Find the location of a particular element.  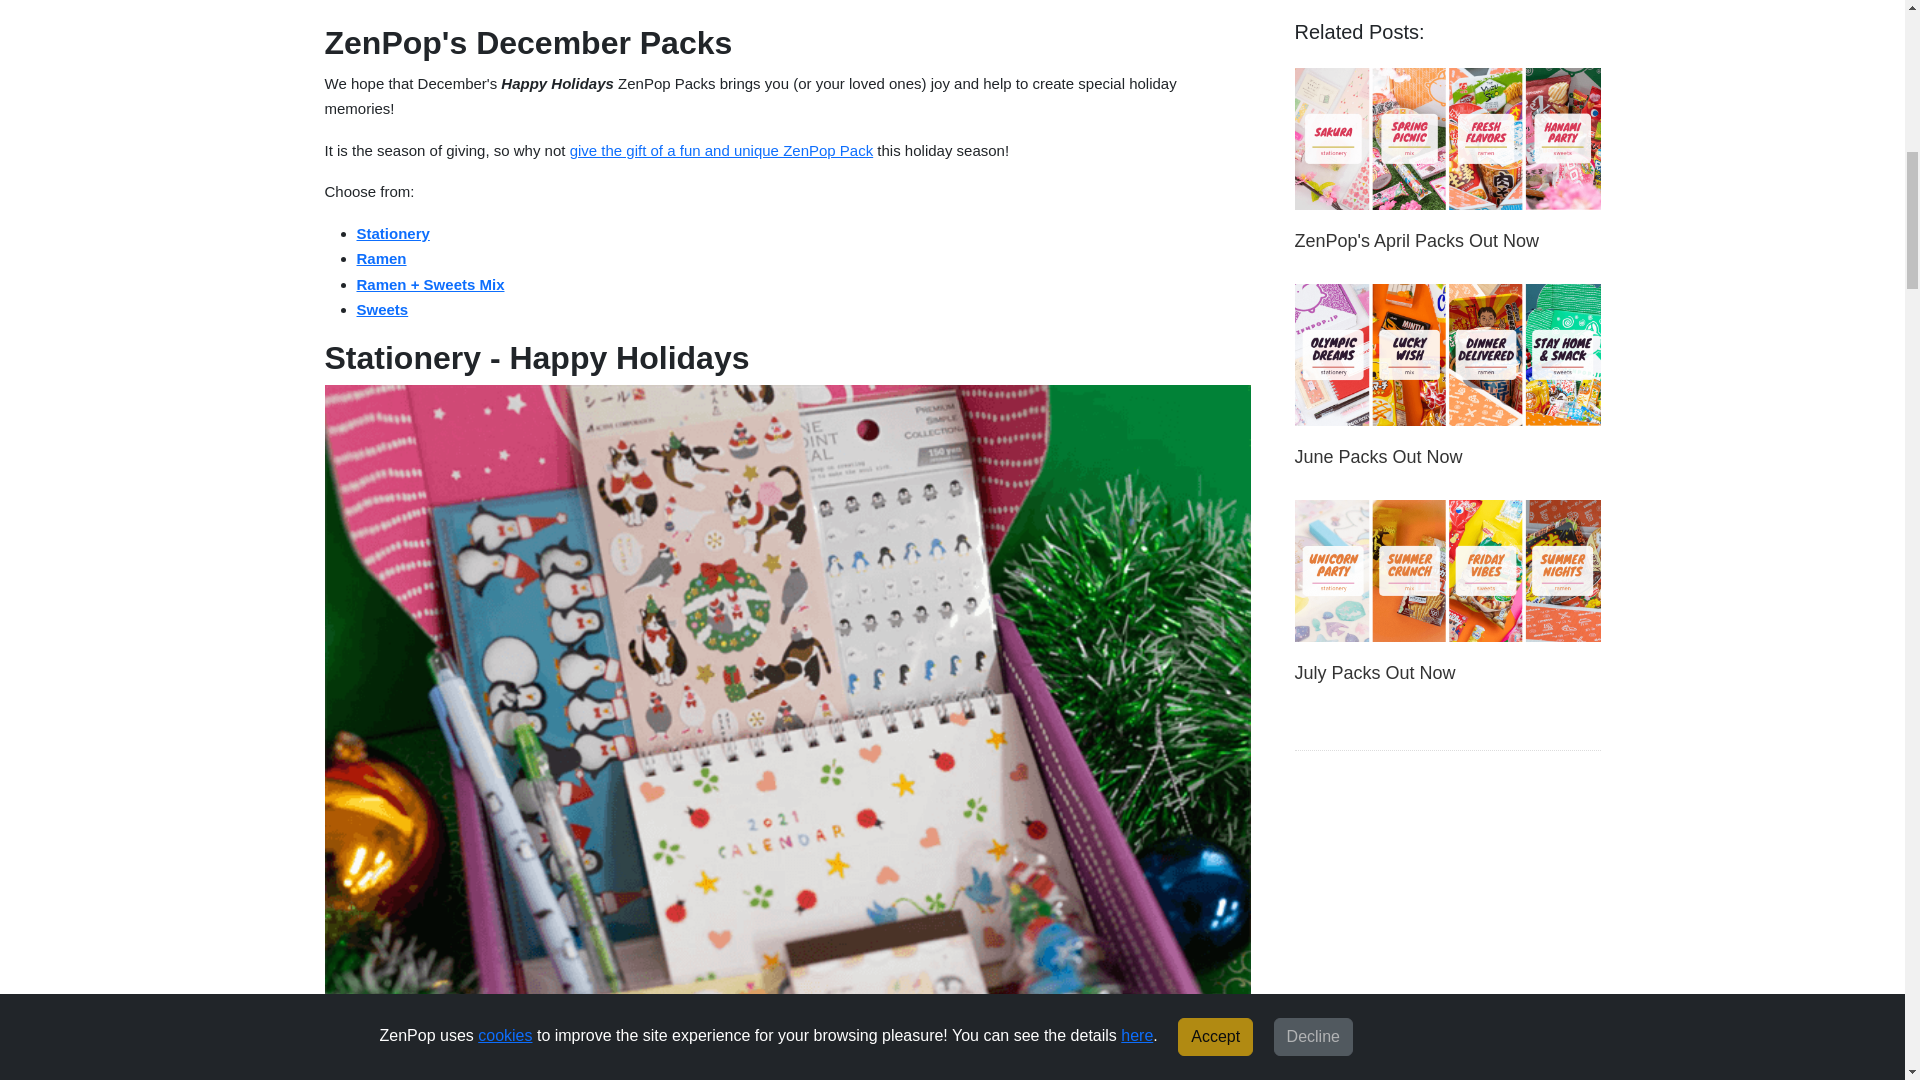

give the gift of a fun and unique ZenPop Pack is located at coordinates (722, 150).